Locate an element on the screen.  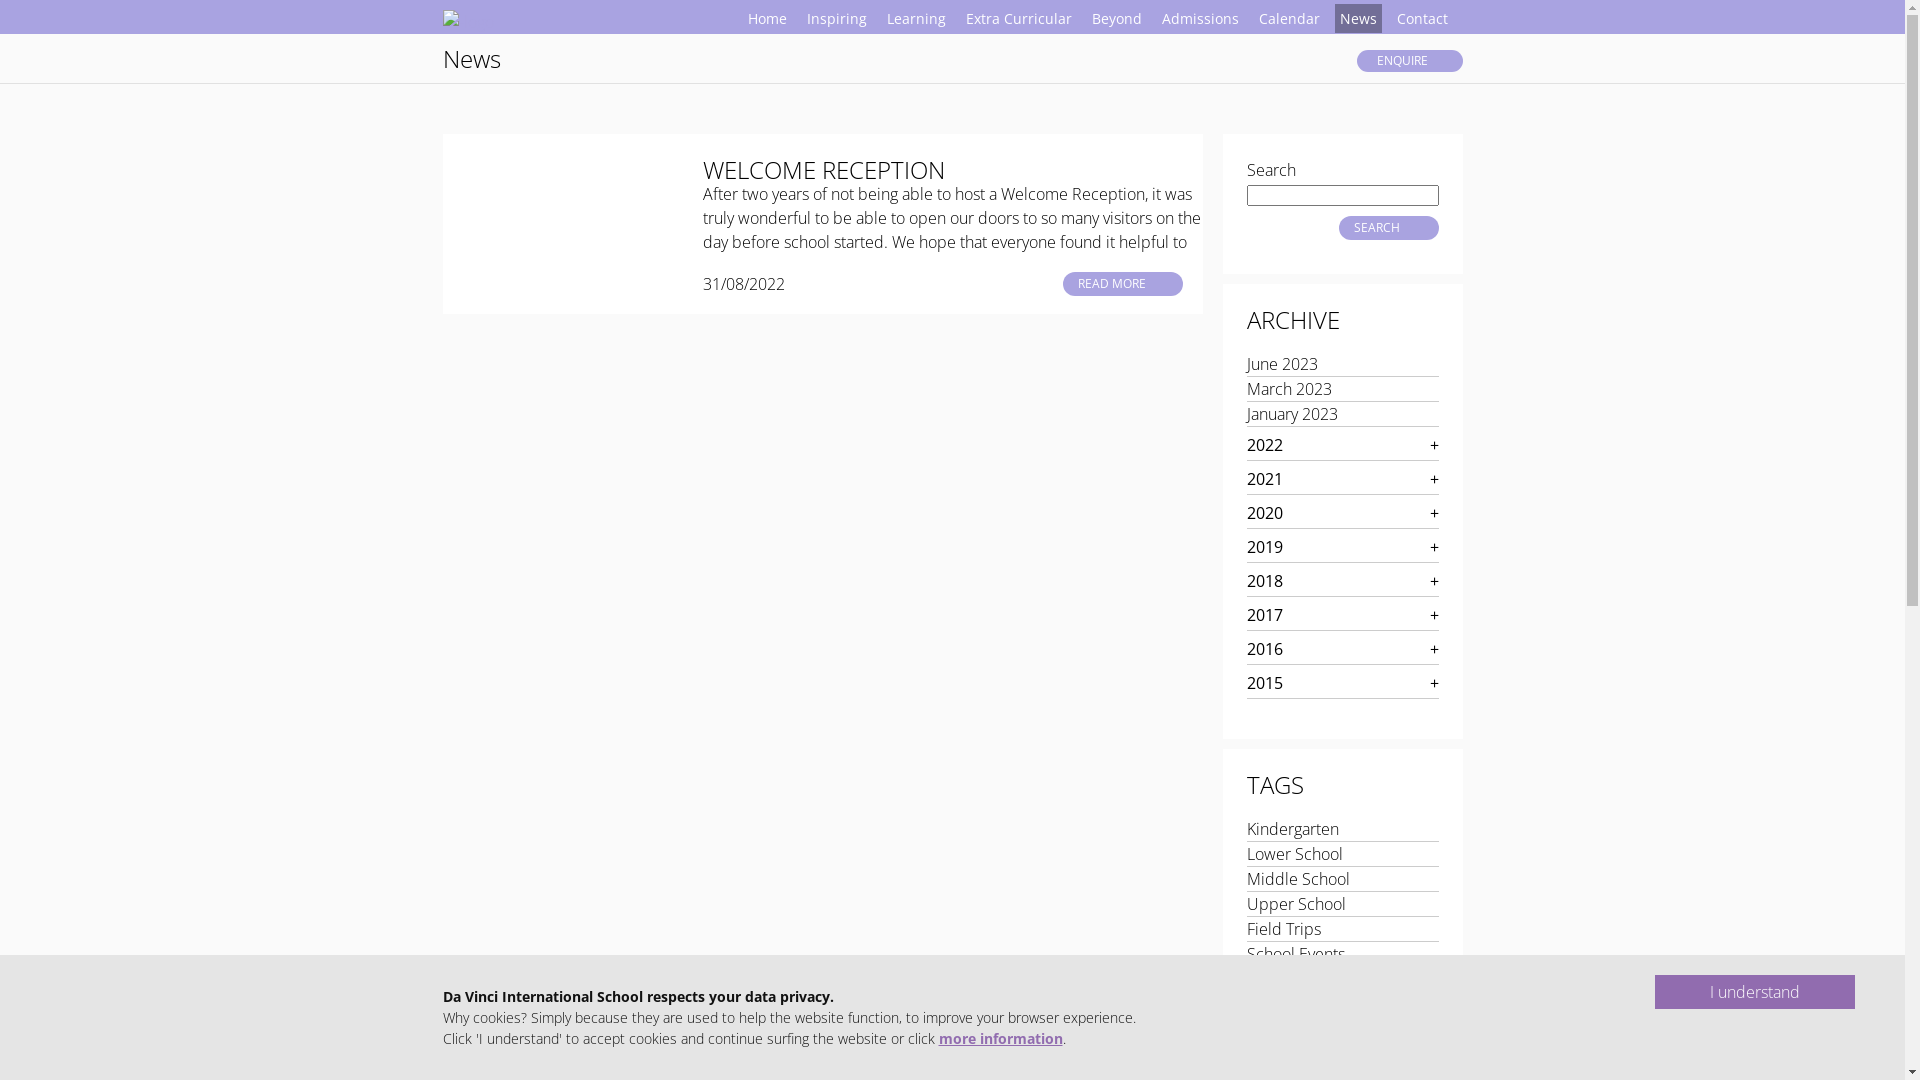
Lower School is located at coordinates (1294, 854).